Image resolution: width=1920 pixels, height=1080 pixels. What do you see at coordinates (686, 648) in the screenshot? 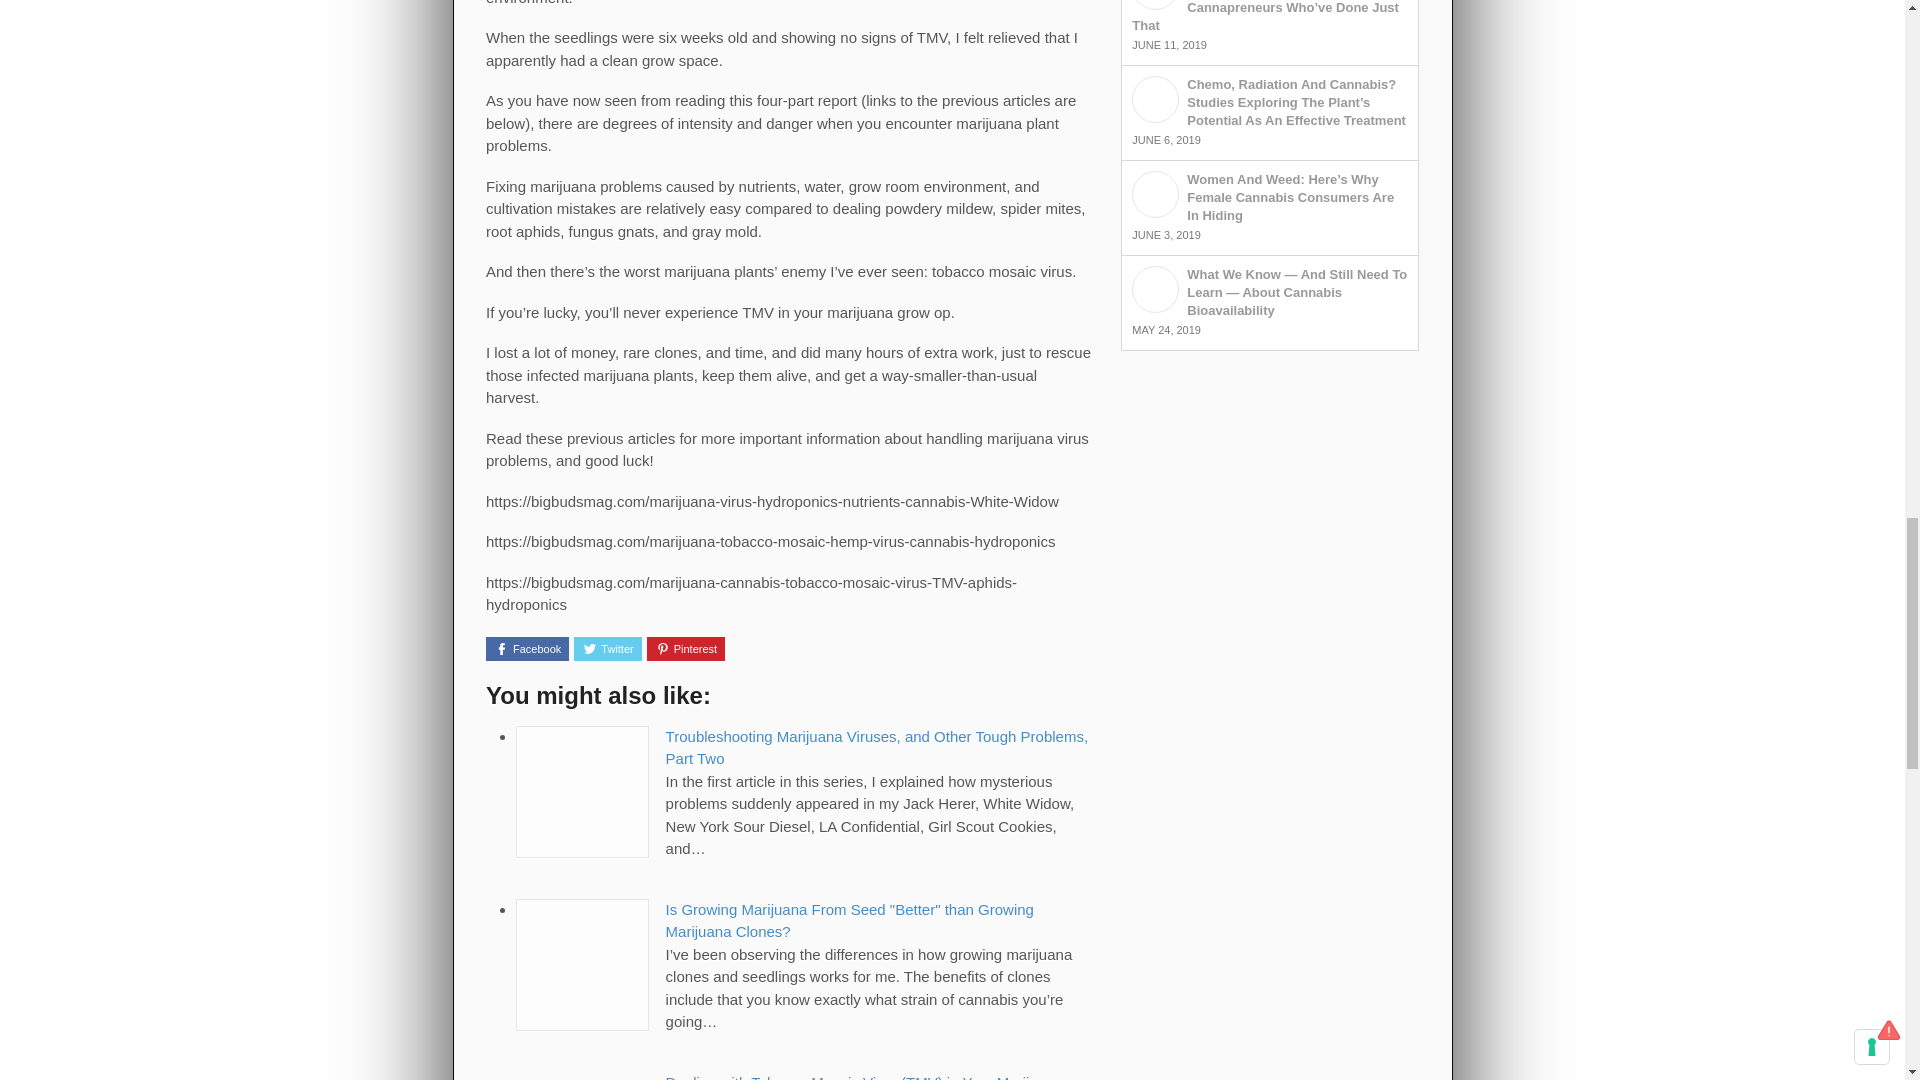
I see `Pinterest` at bounding box center [686, 648].